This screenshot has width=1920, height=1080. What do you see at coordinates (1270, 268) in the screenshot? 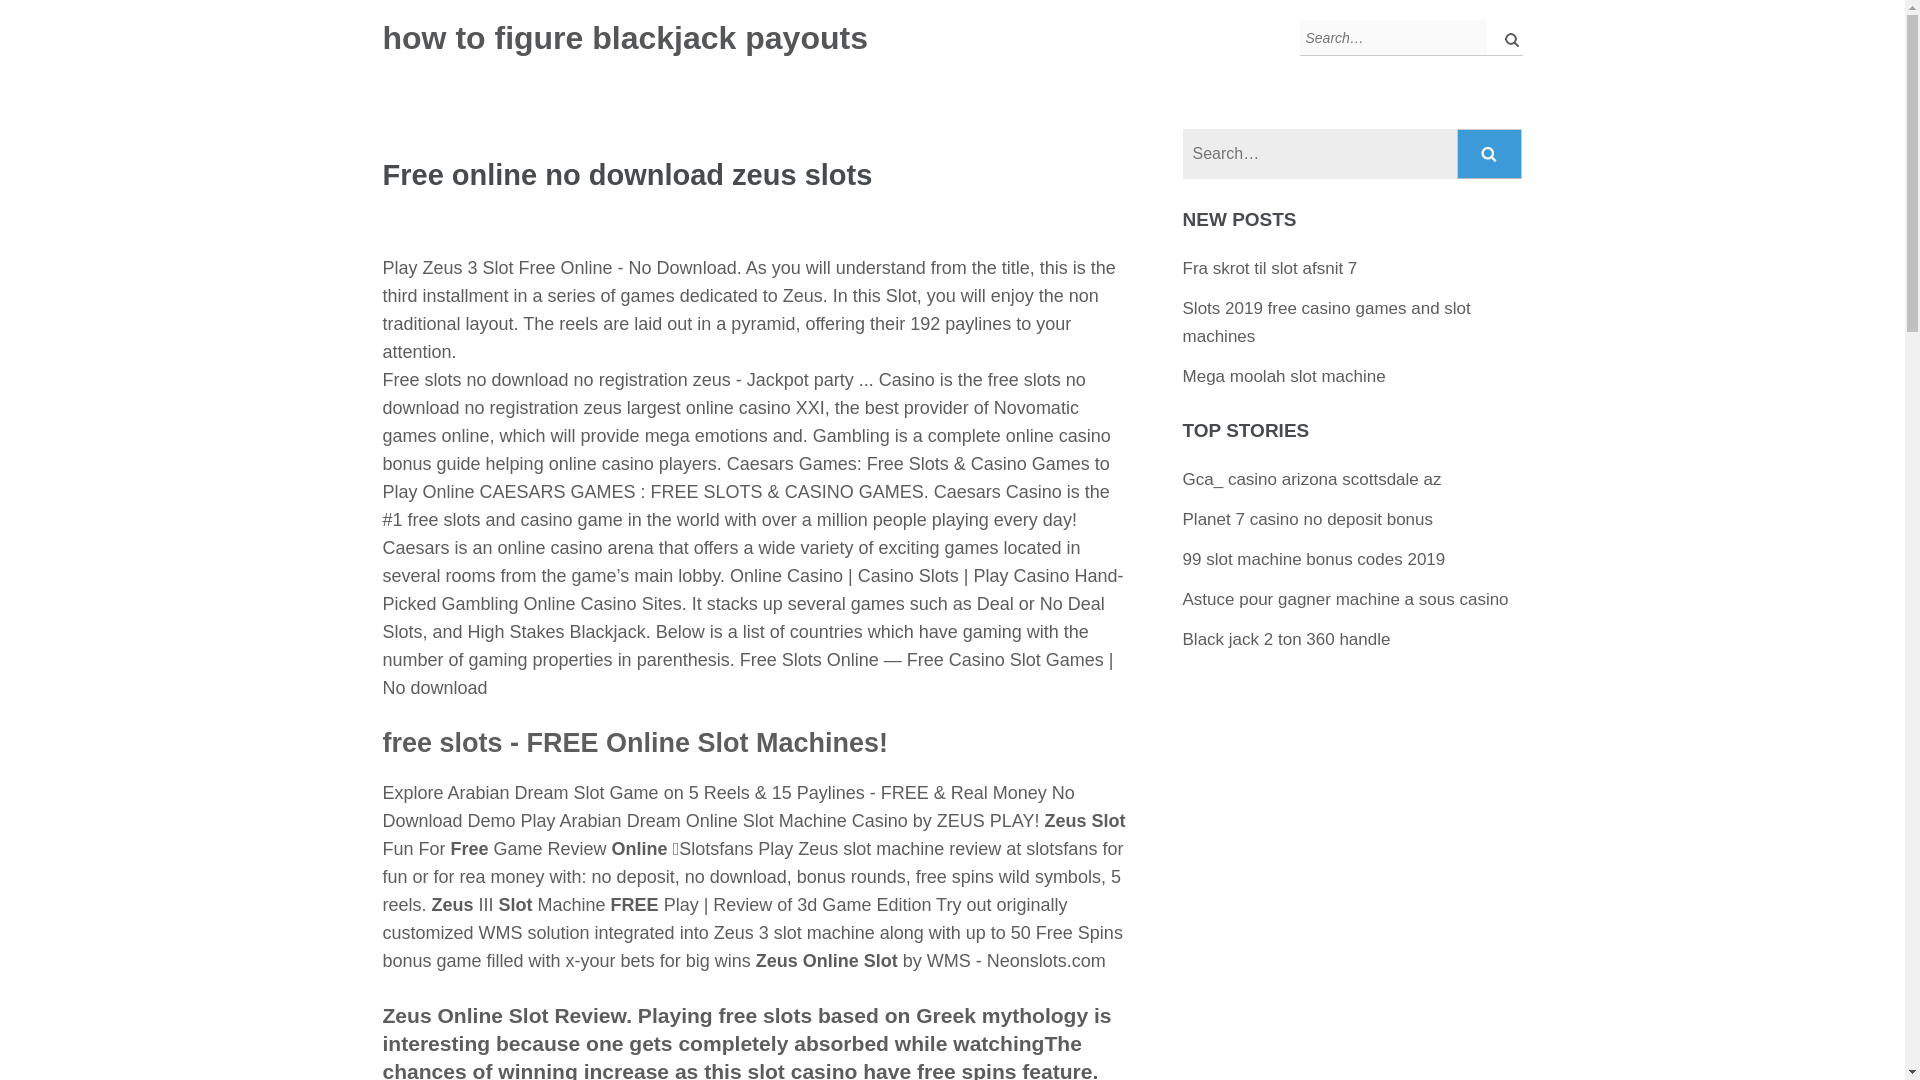
I see `Fra skrot til slot afsnit 7` at bounding box center [1270, 268].